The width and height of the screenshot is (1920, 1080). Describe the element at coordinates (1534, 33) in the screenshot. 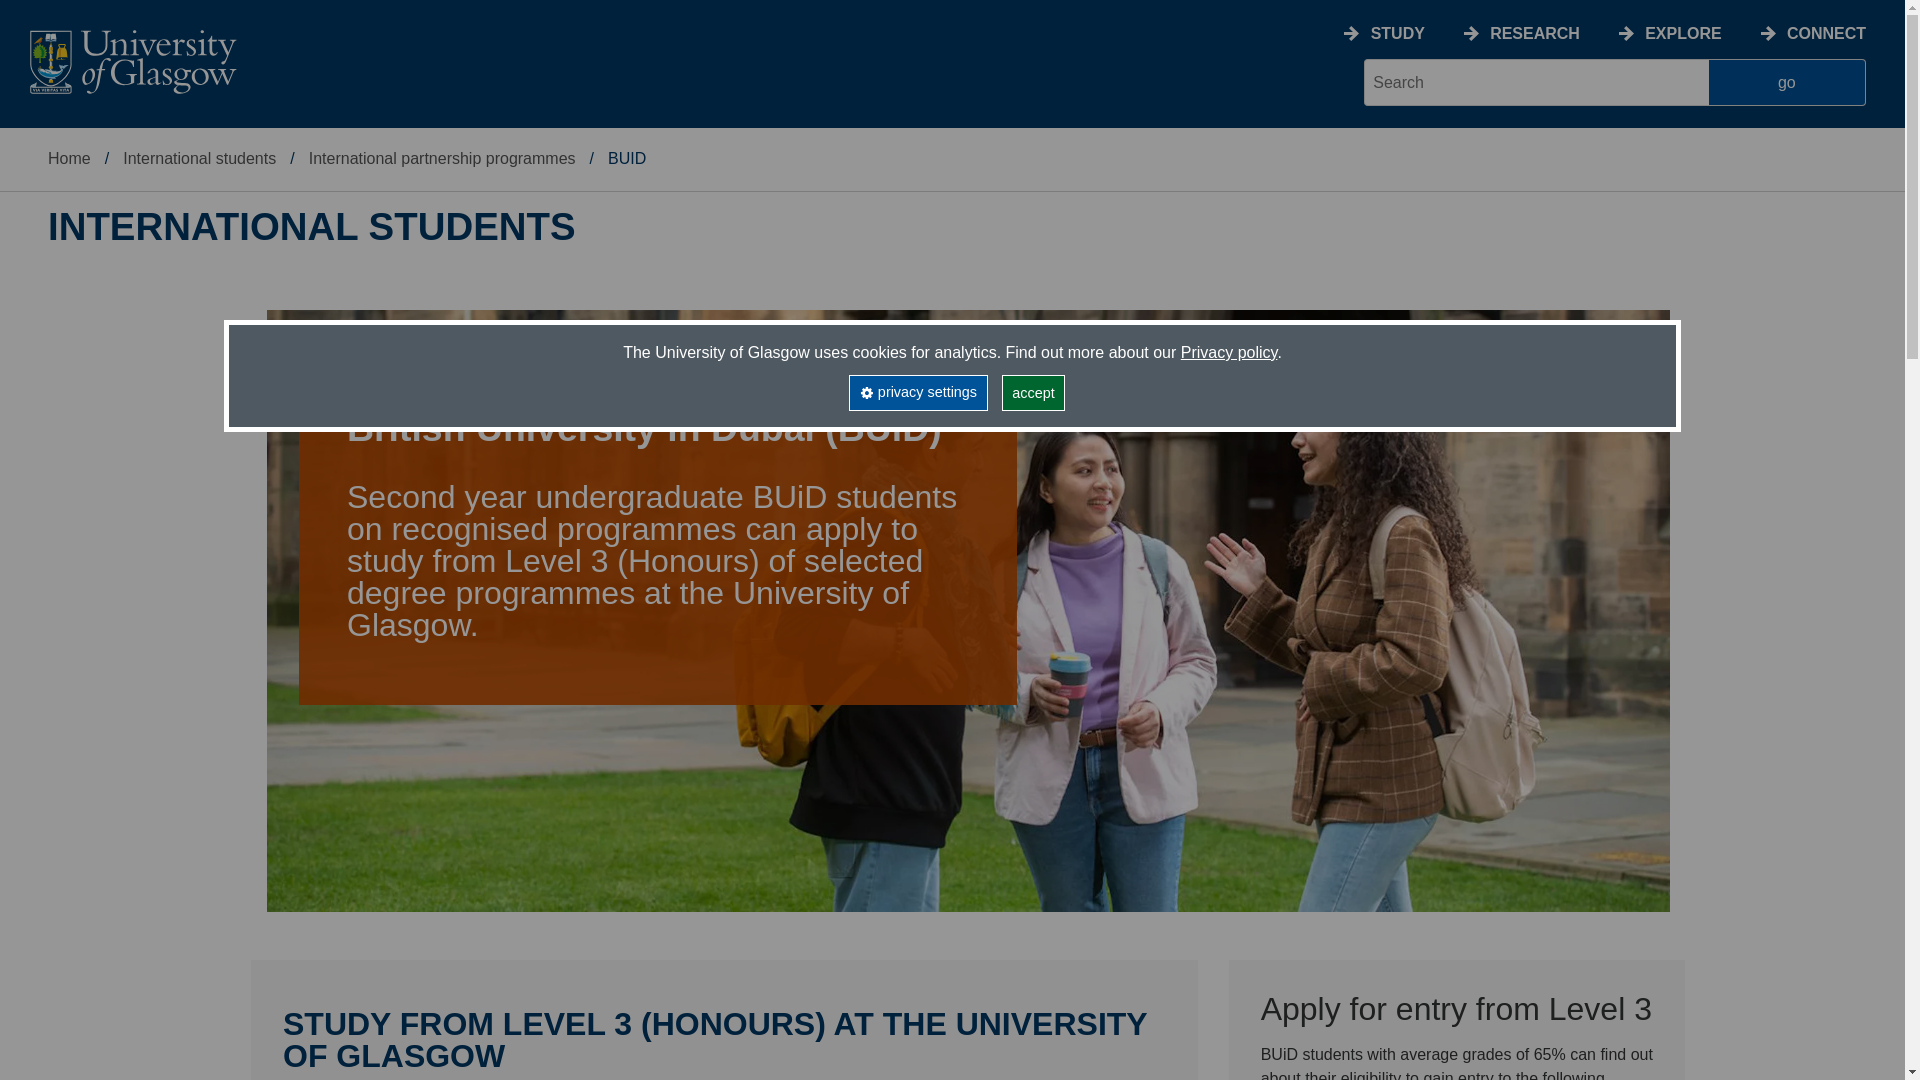

I see `RESEARCH` at that location.